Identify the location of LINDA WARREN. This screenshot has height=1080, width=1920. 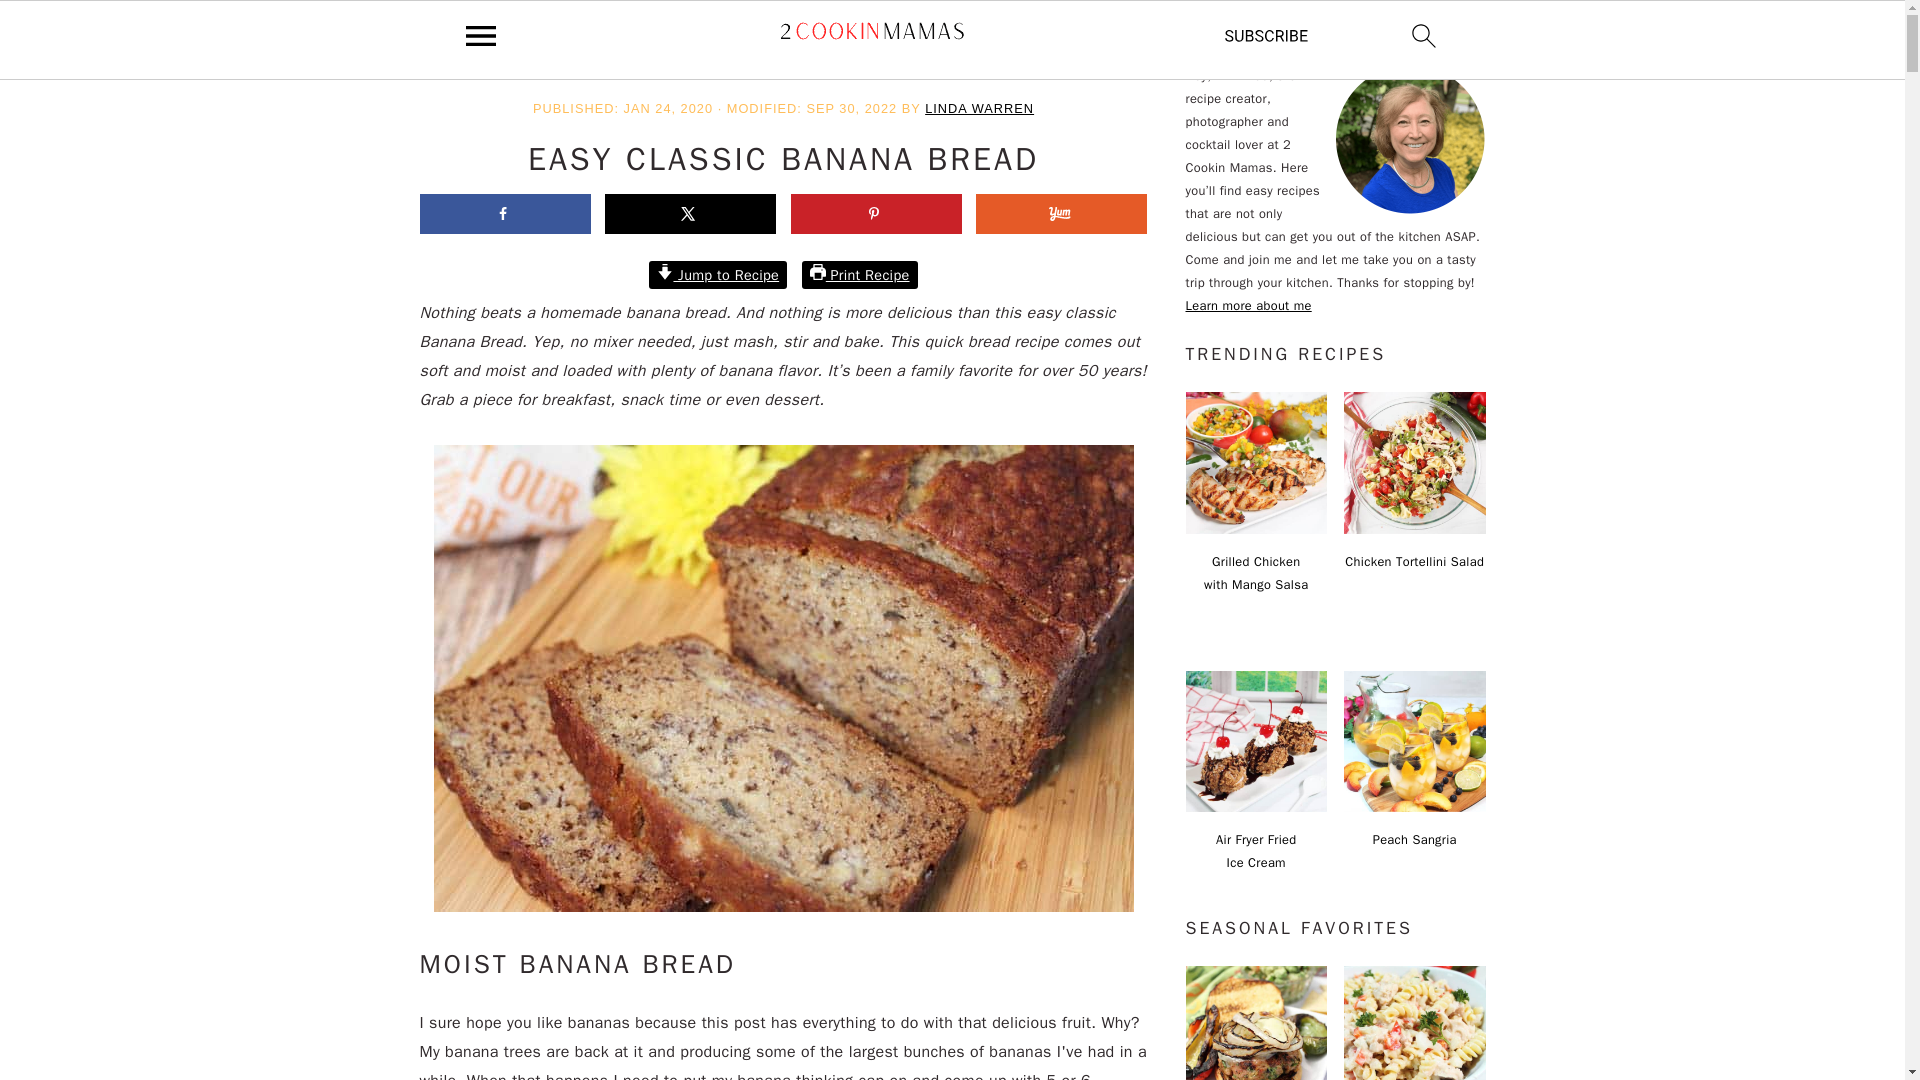
(980, 108).